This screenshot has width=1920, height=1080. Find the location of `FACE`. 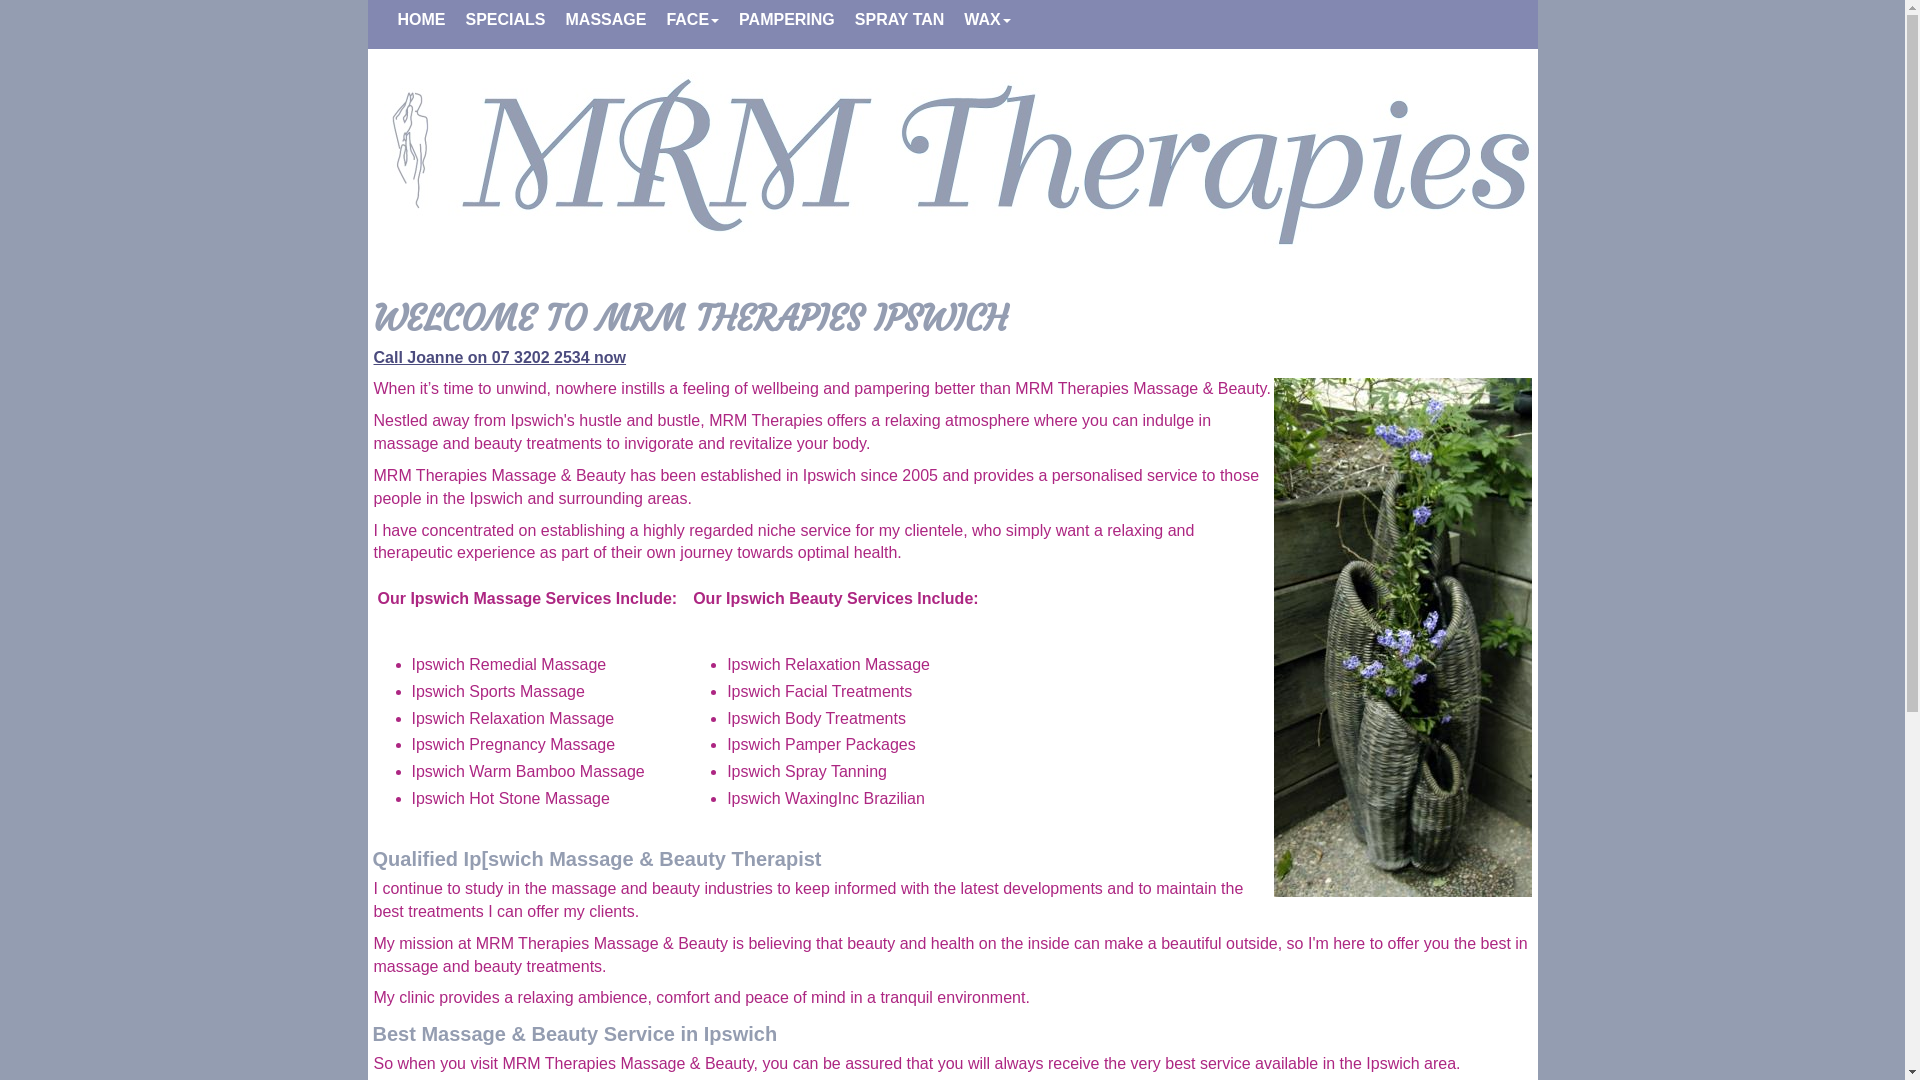

FACE is located at coordinates (692, 20).